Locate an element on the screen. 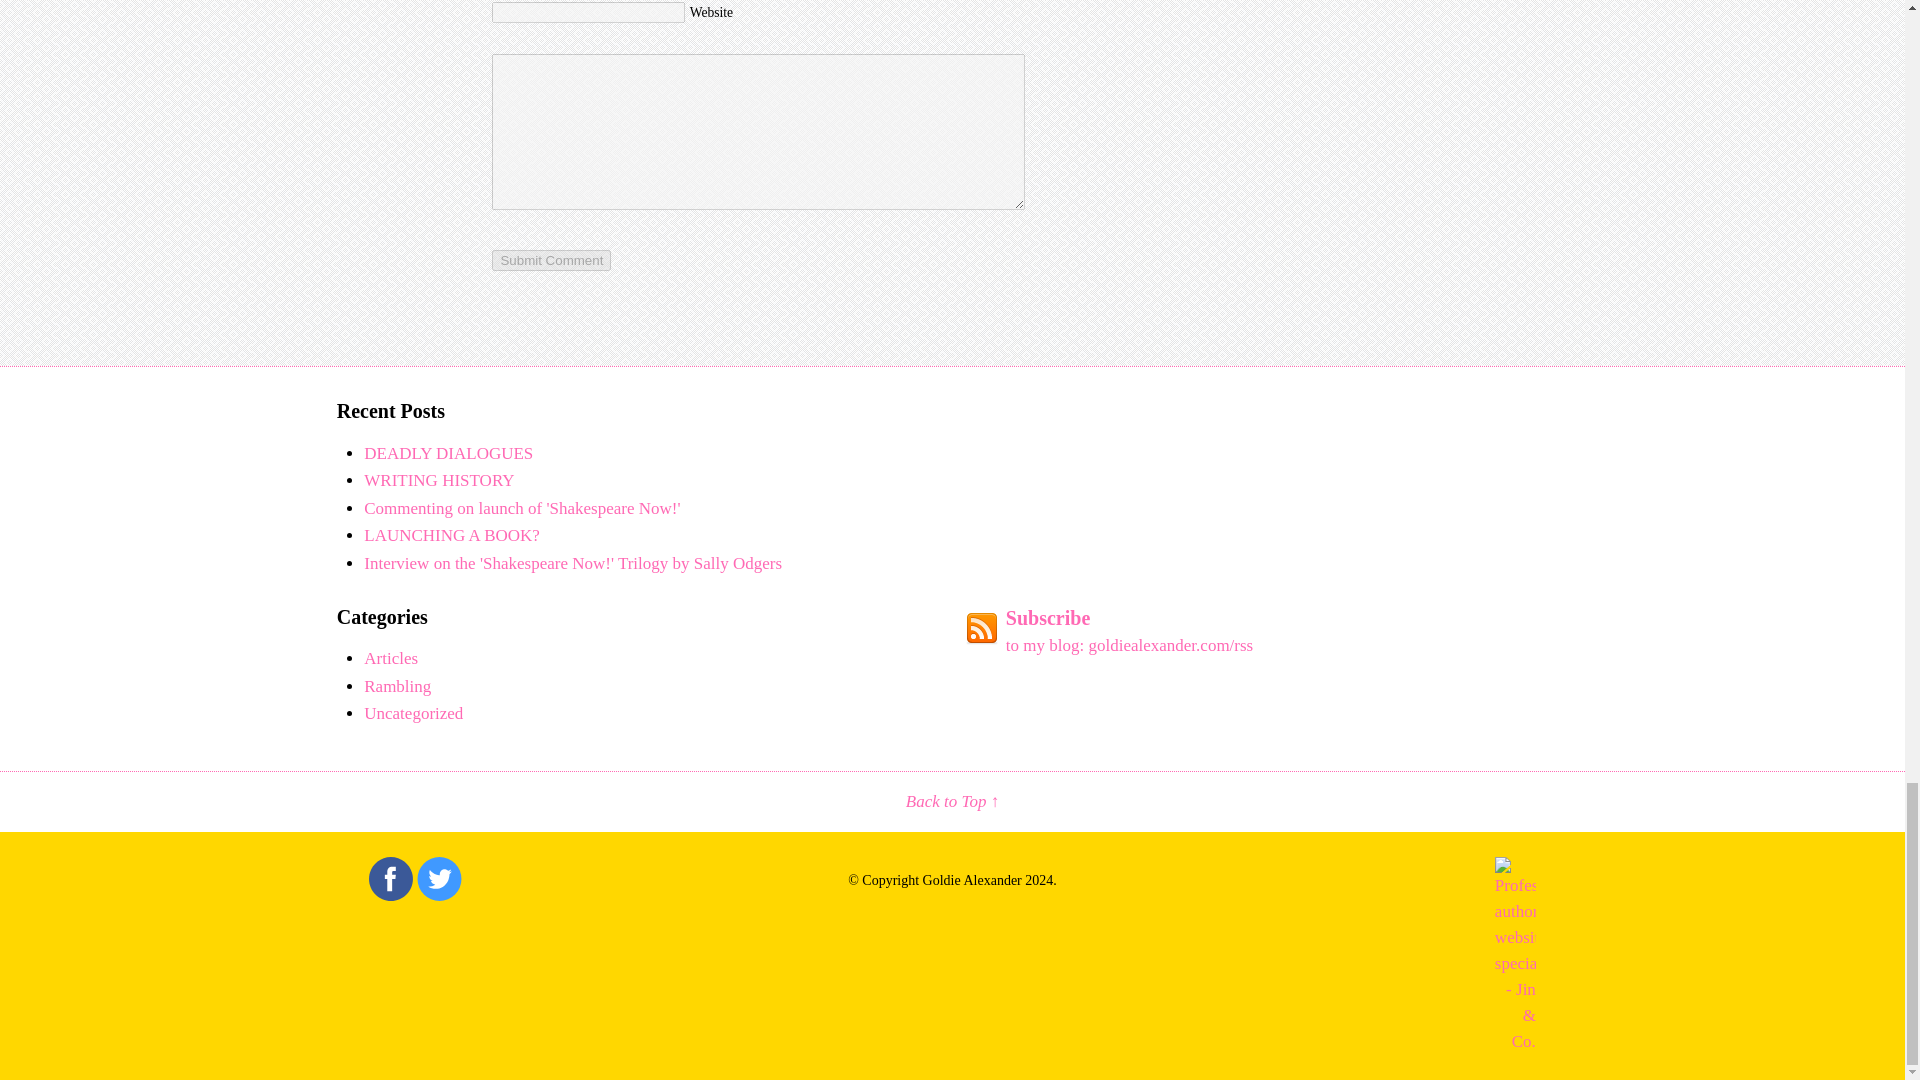  Look WRITING HISTORY is located at coordinates (439, 480).